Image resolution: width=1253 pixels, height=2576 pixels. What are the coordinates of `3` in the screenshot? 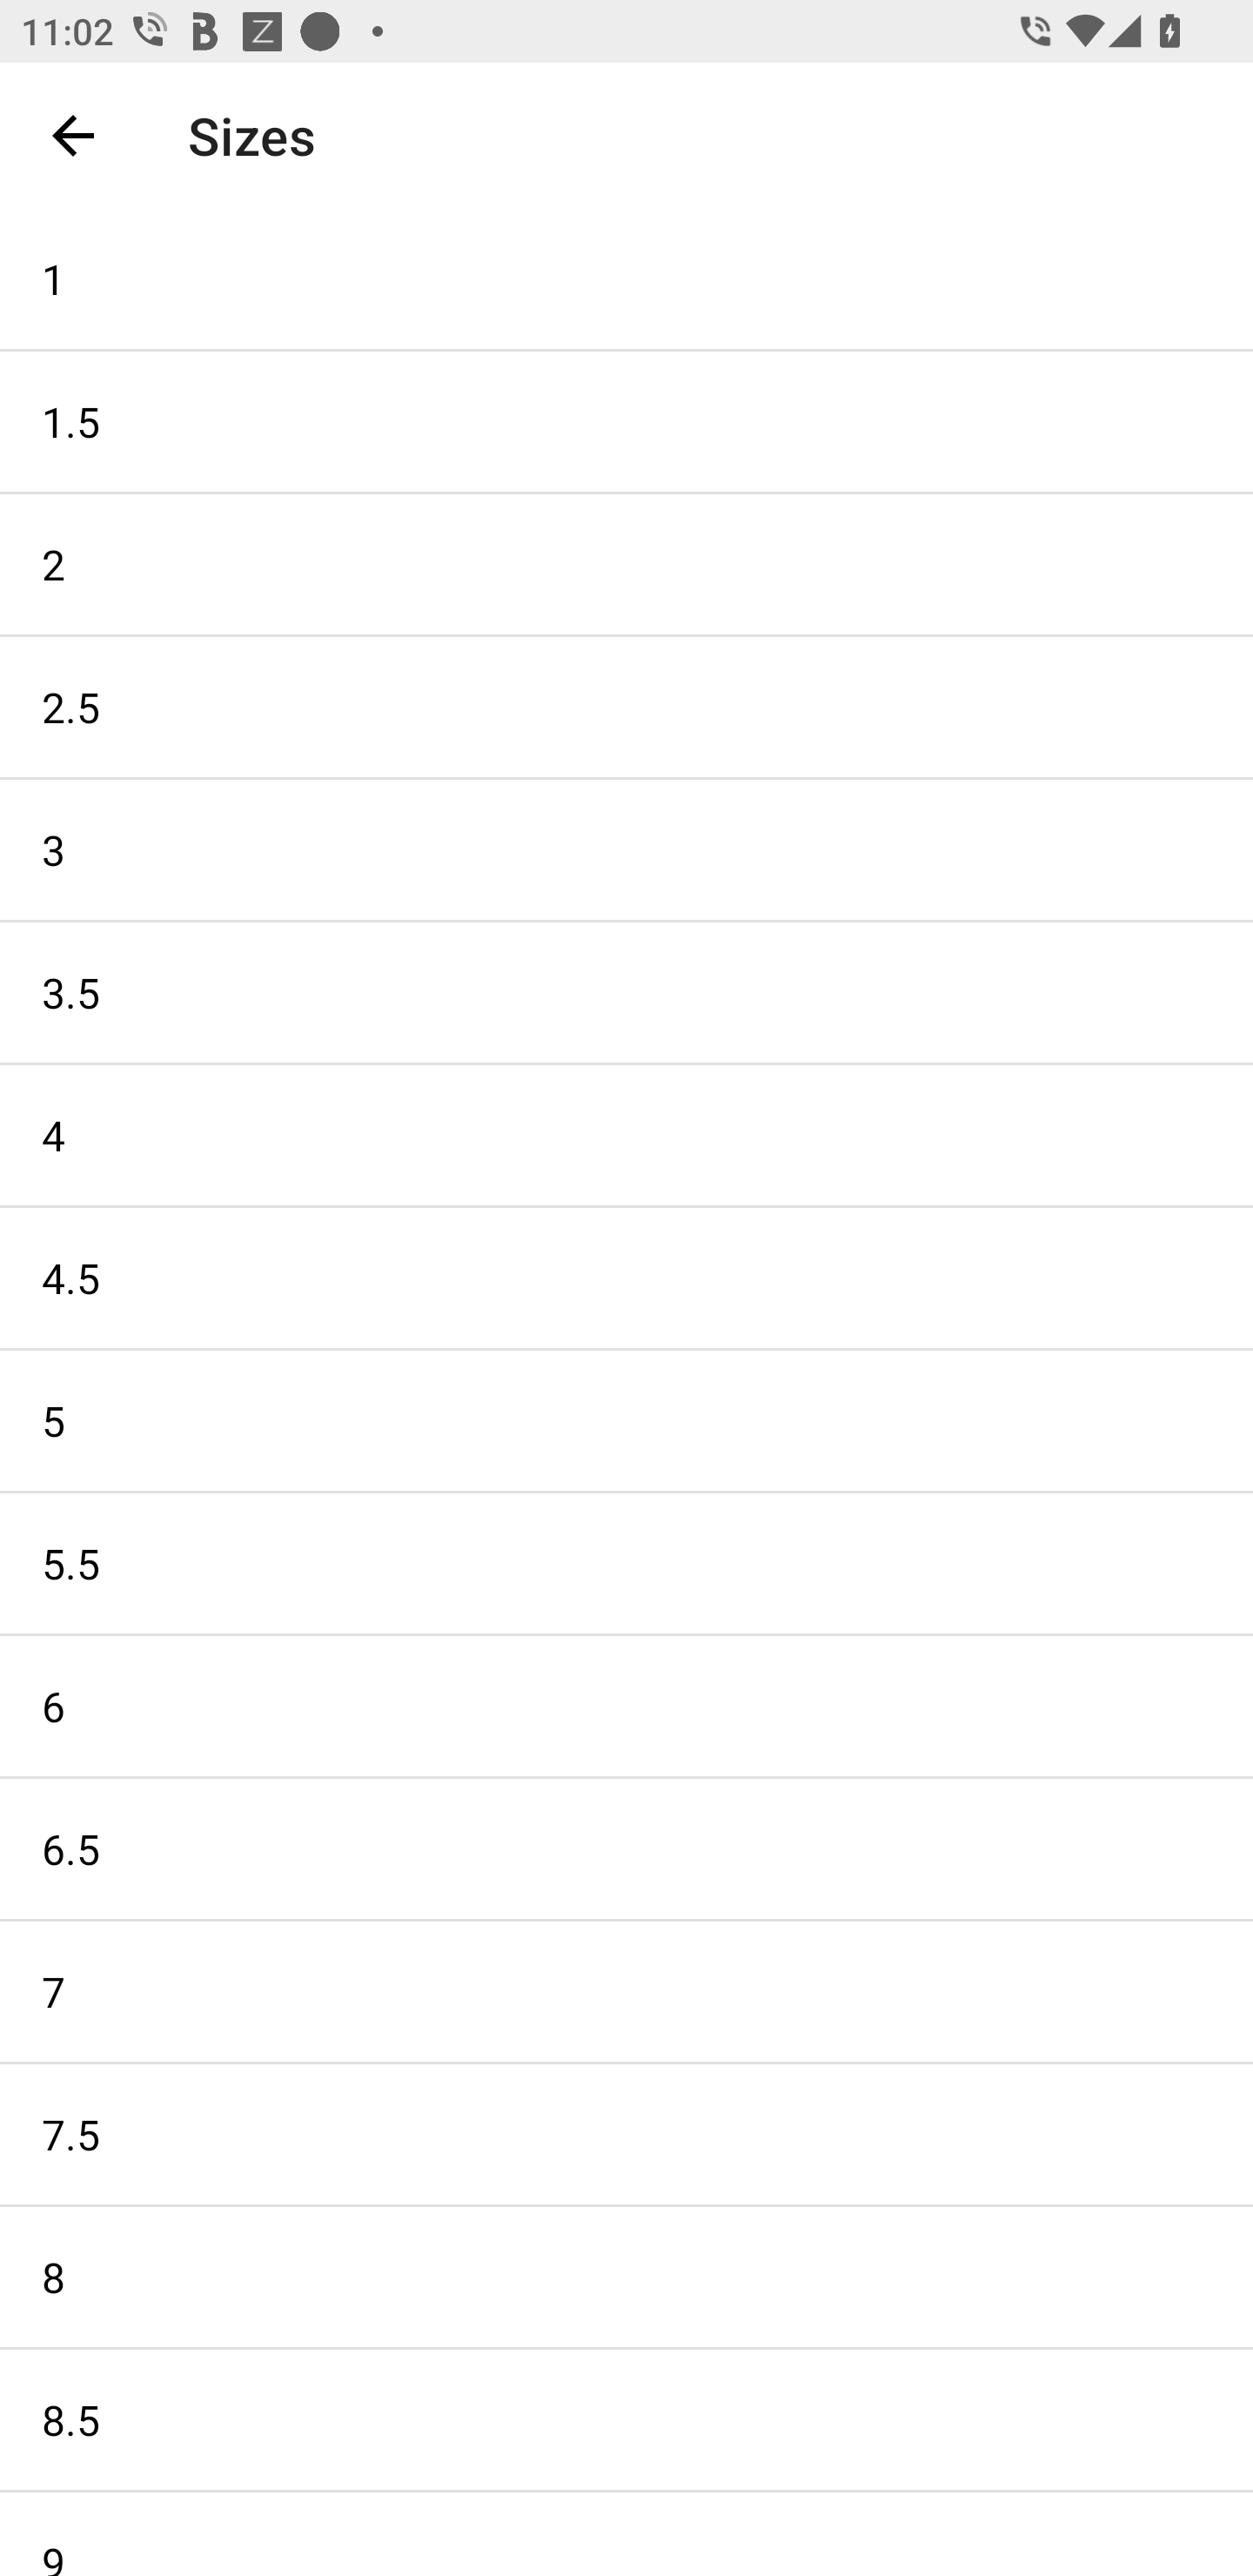 It's located at (626, 849).